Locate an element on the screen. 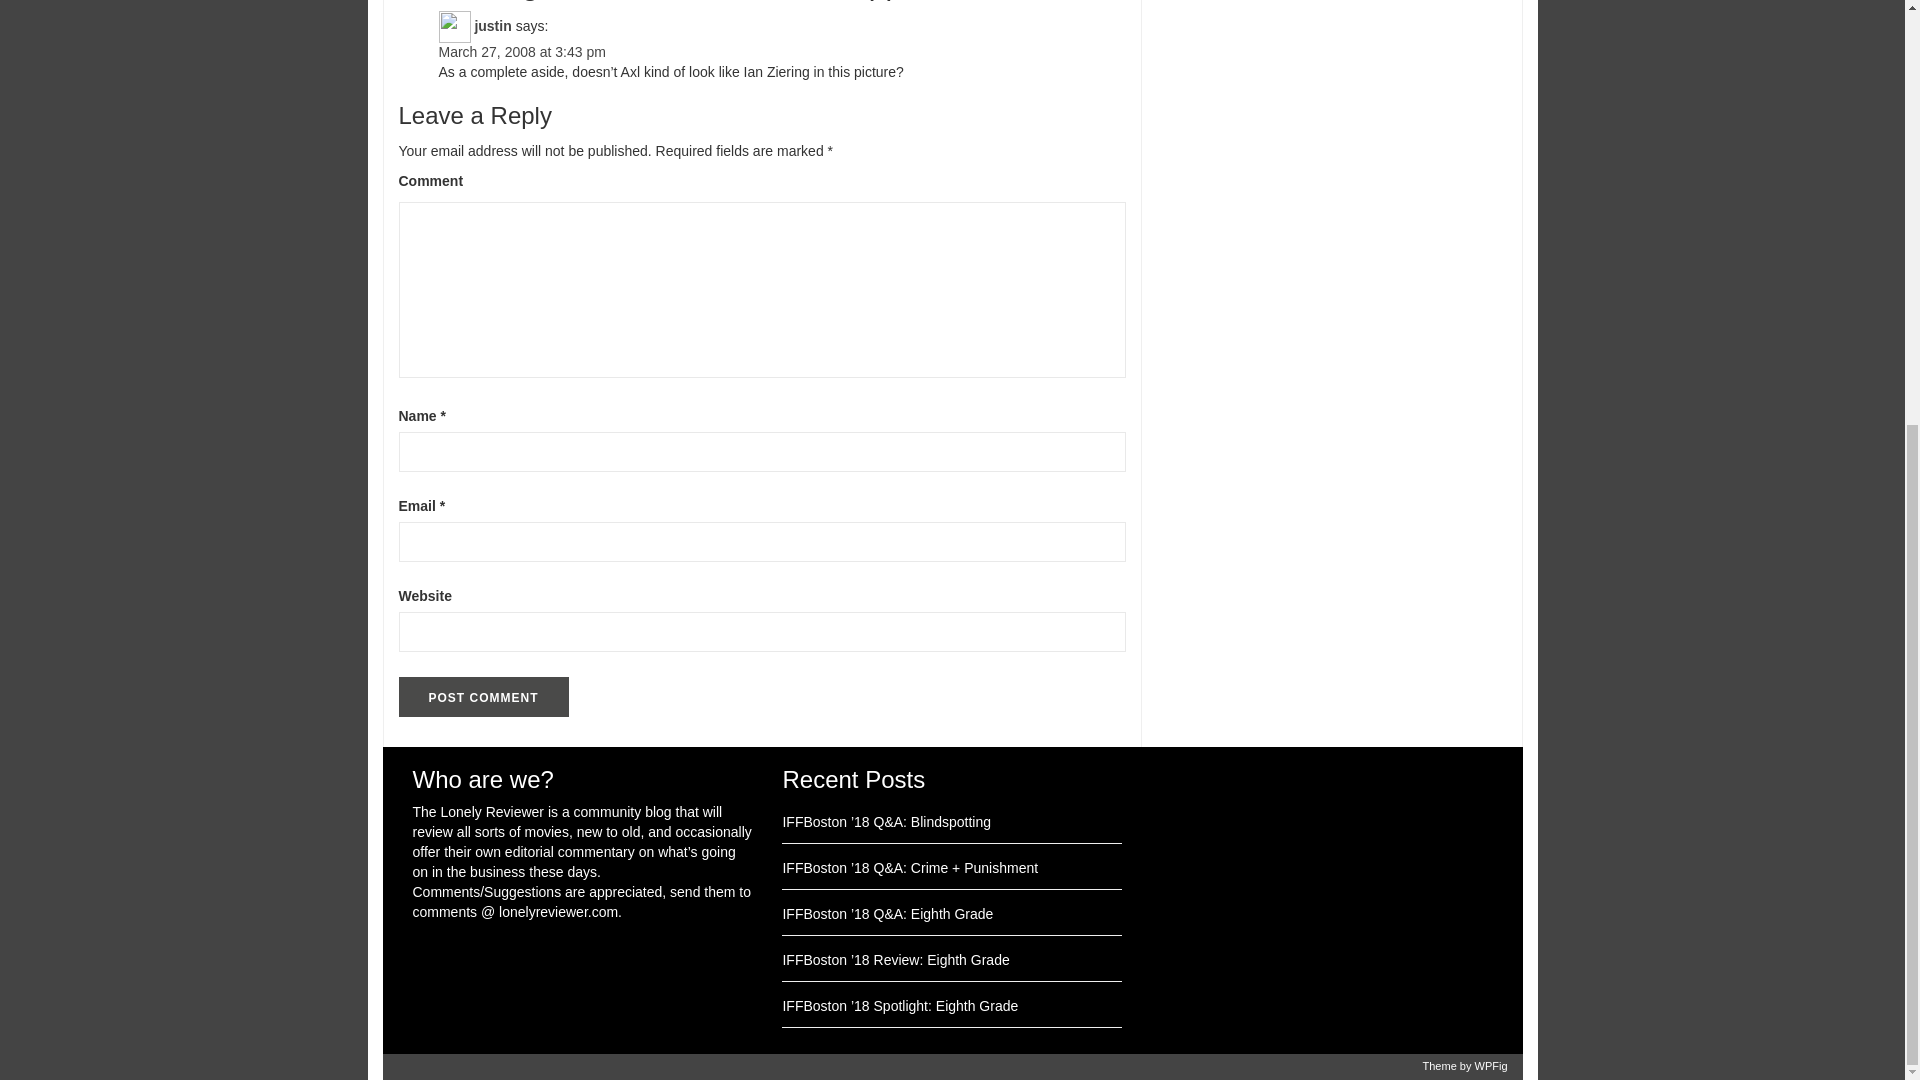  justin is located at coordinates (492, 25).